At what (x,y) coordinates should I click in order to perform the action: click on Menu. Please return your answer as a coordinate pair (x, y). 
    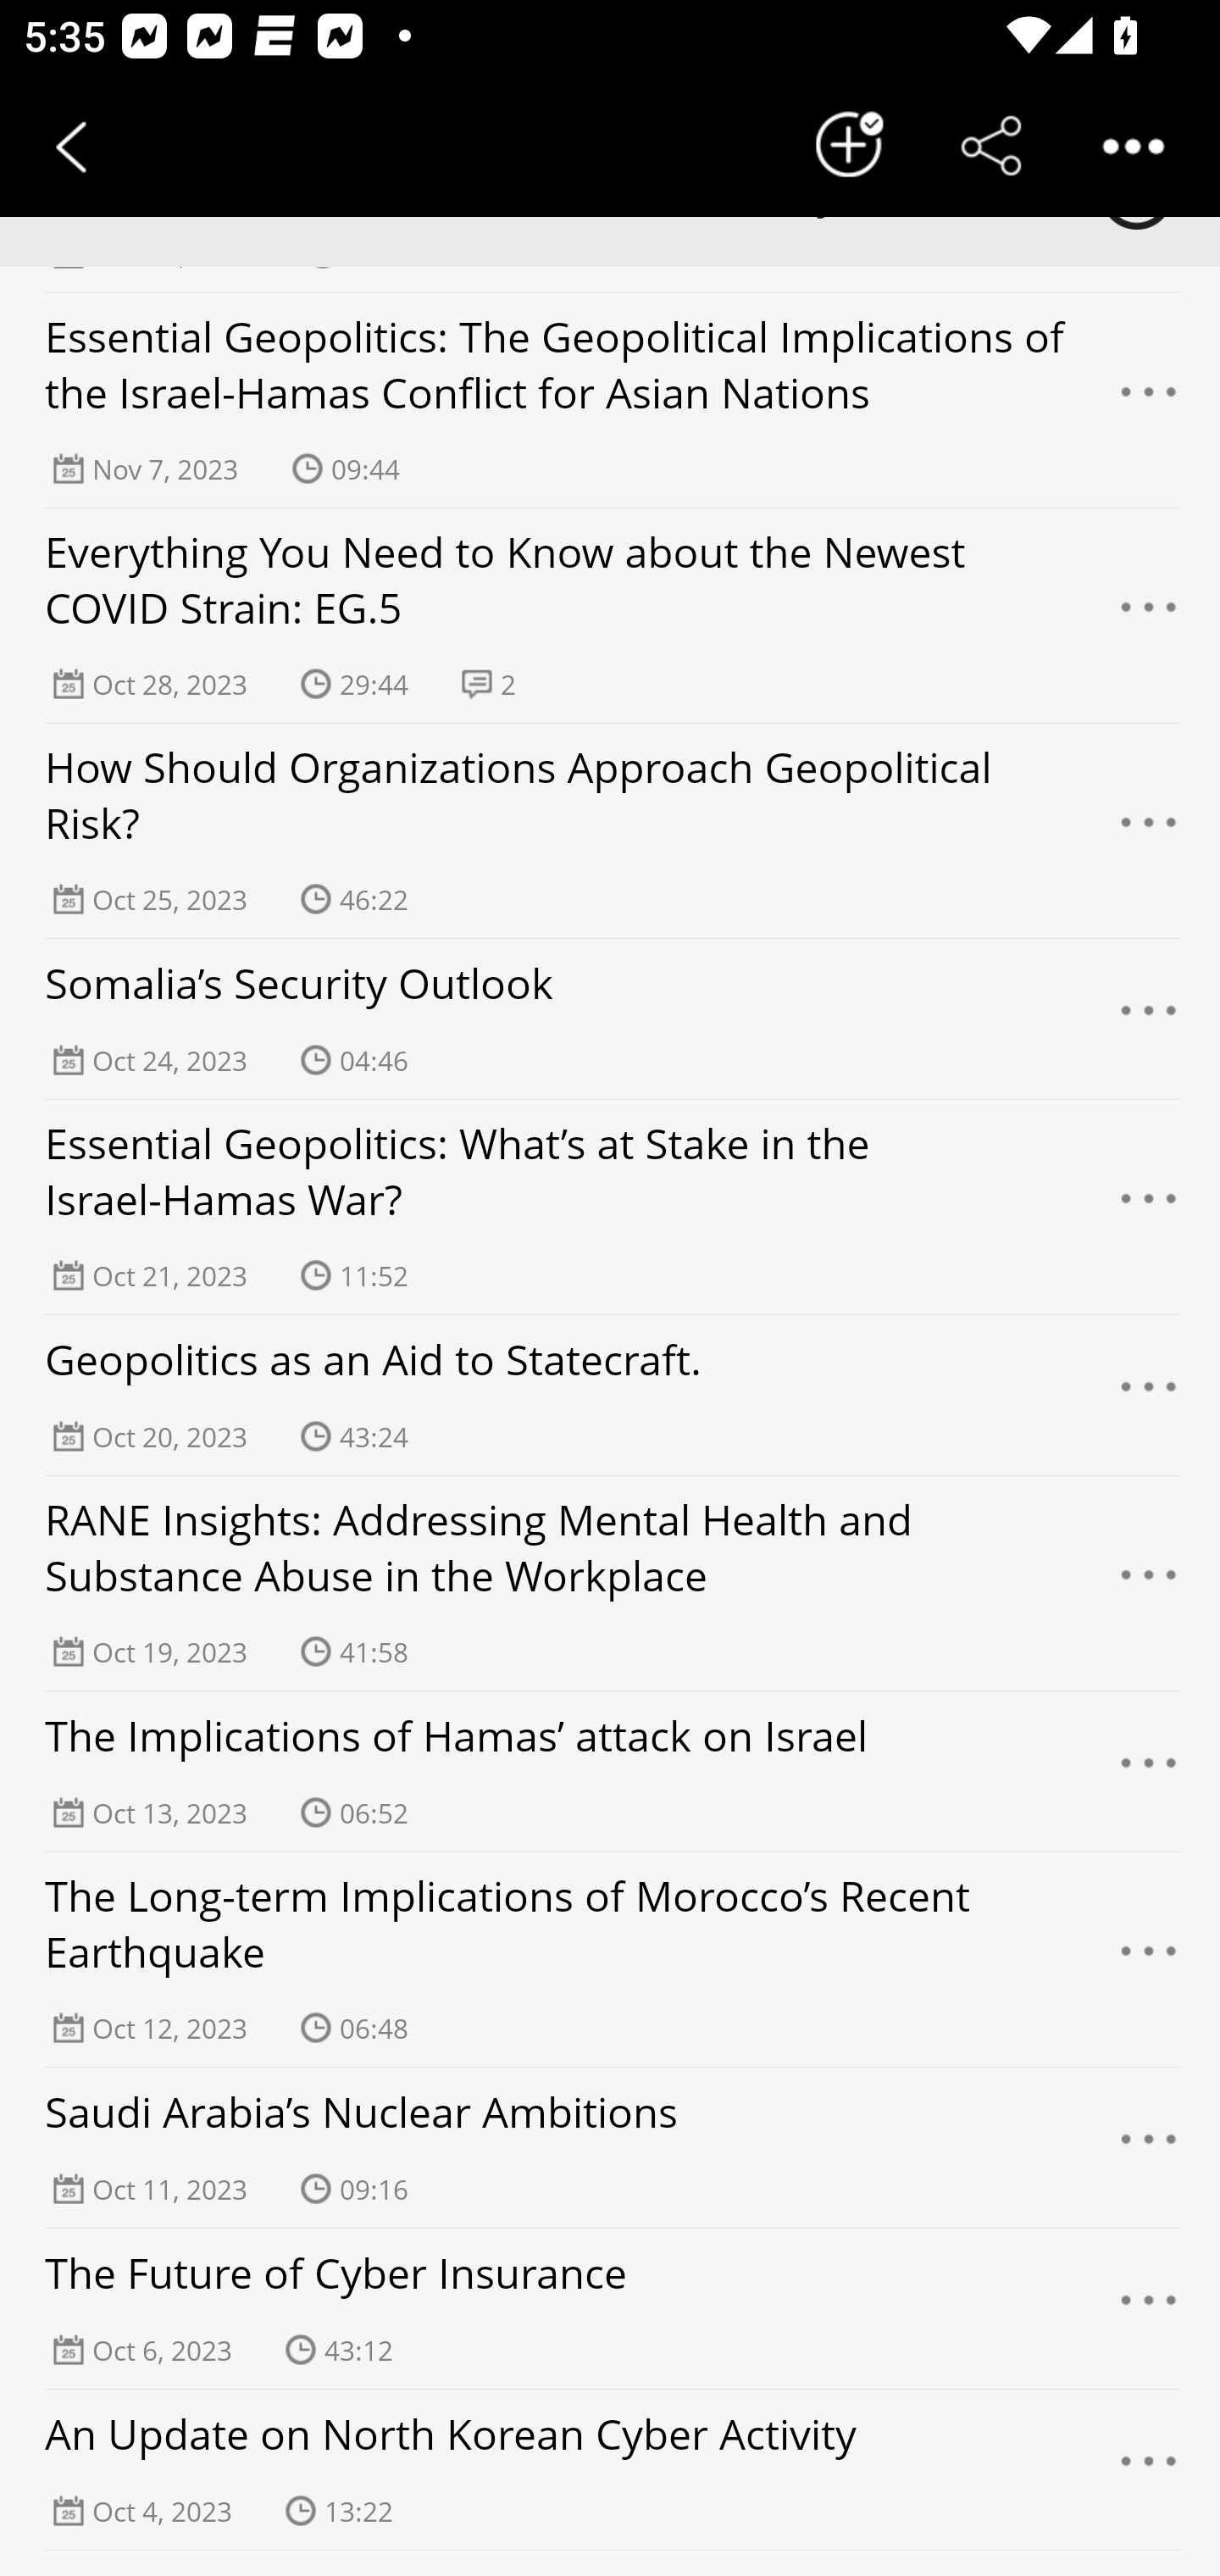
    Looking at the image, I should click on (1149, 1207).